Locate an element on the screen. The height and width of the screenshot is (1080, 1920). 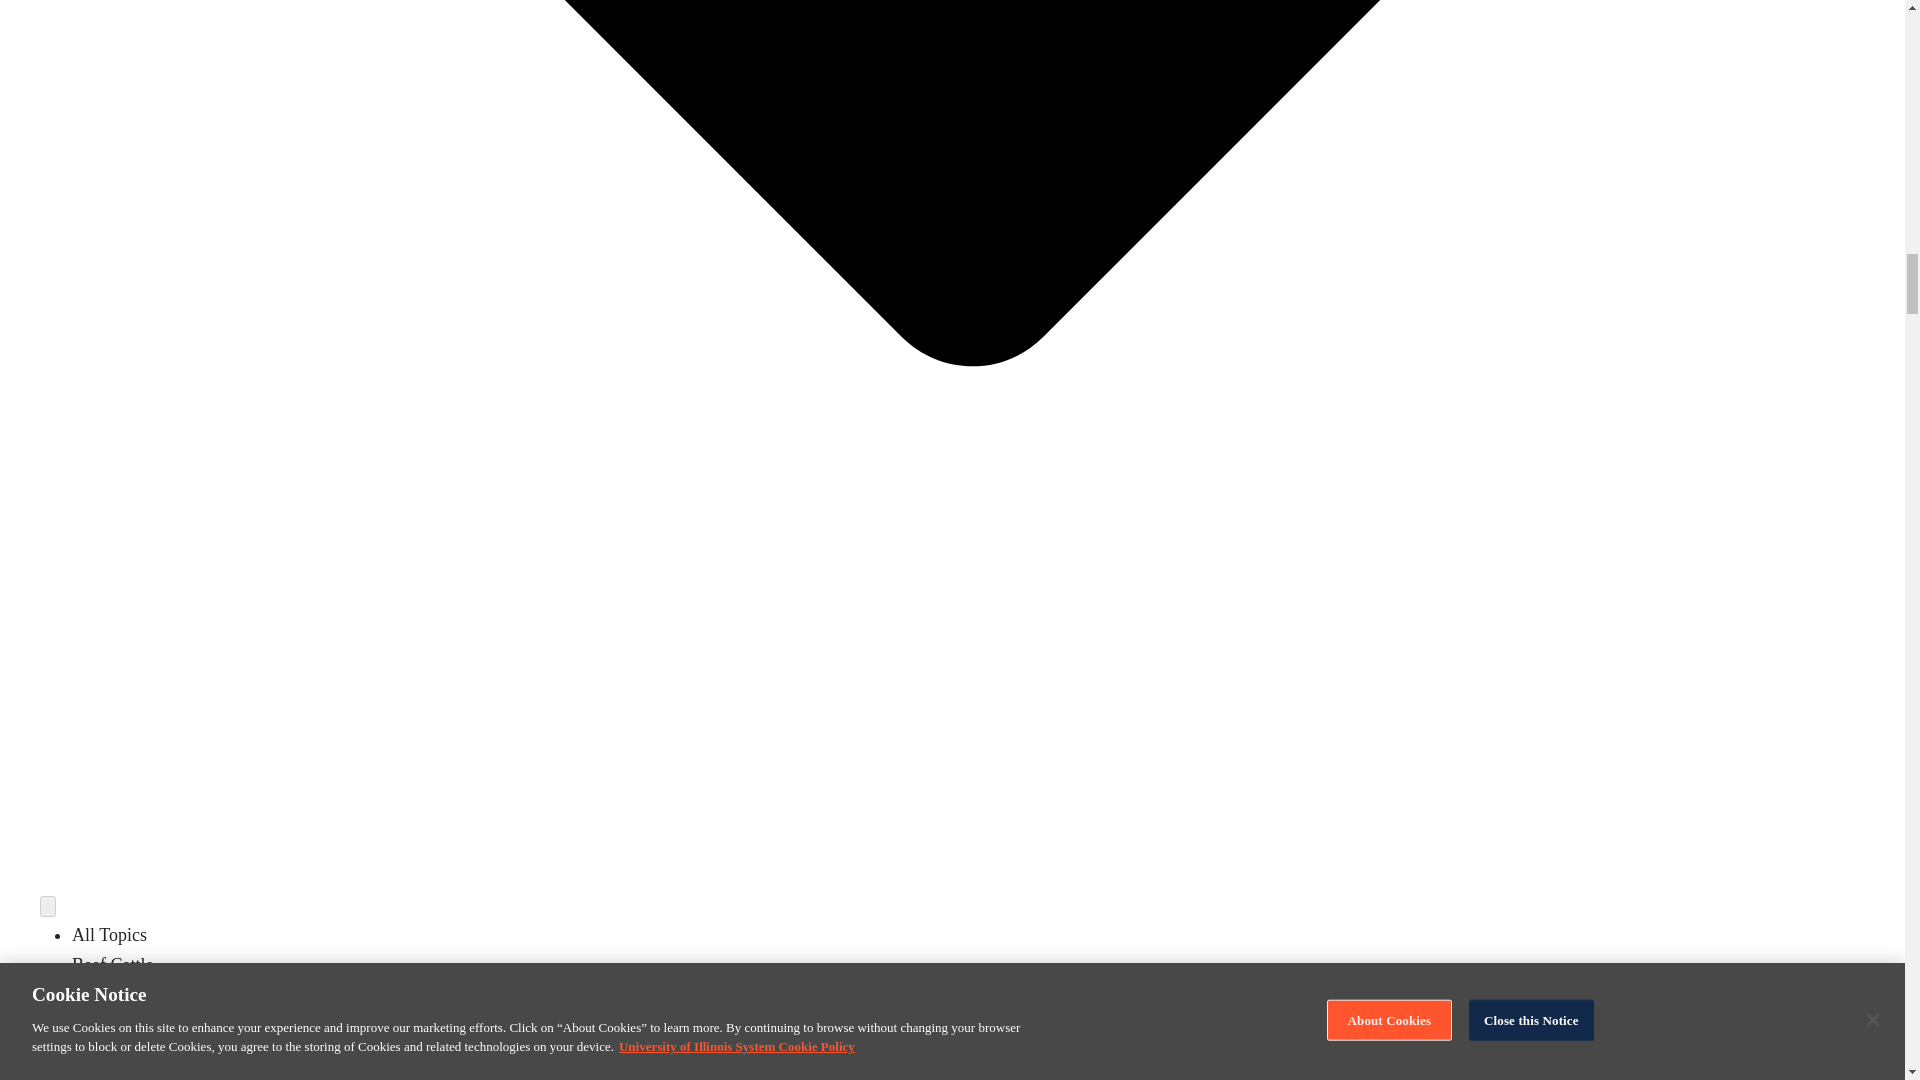
Community Planning is located at coordinates (149, 994).